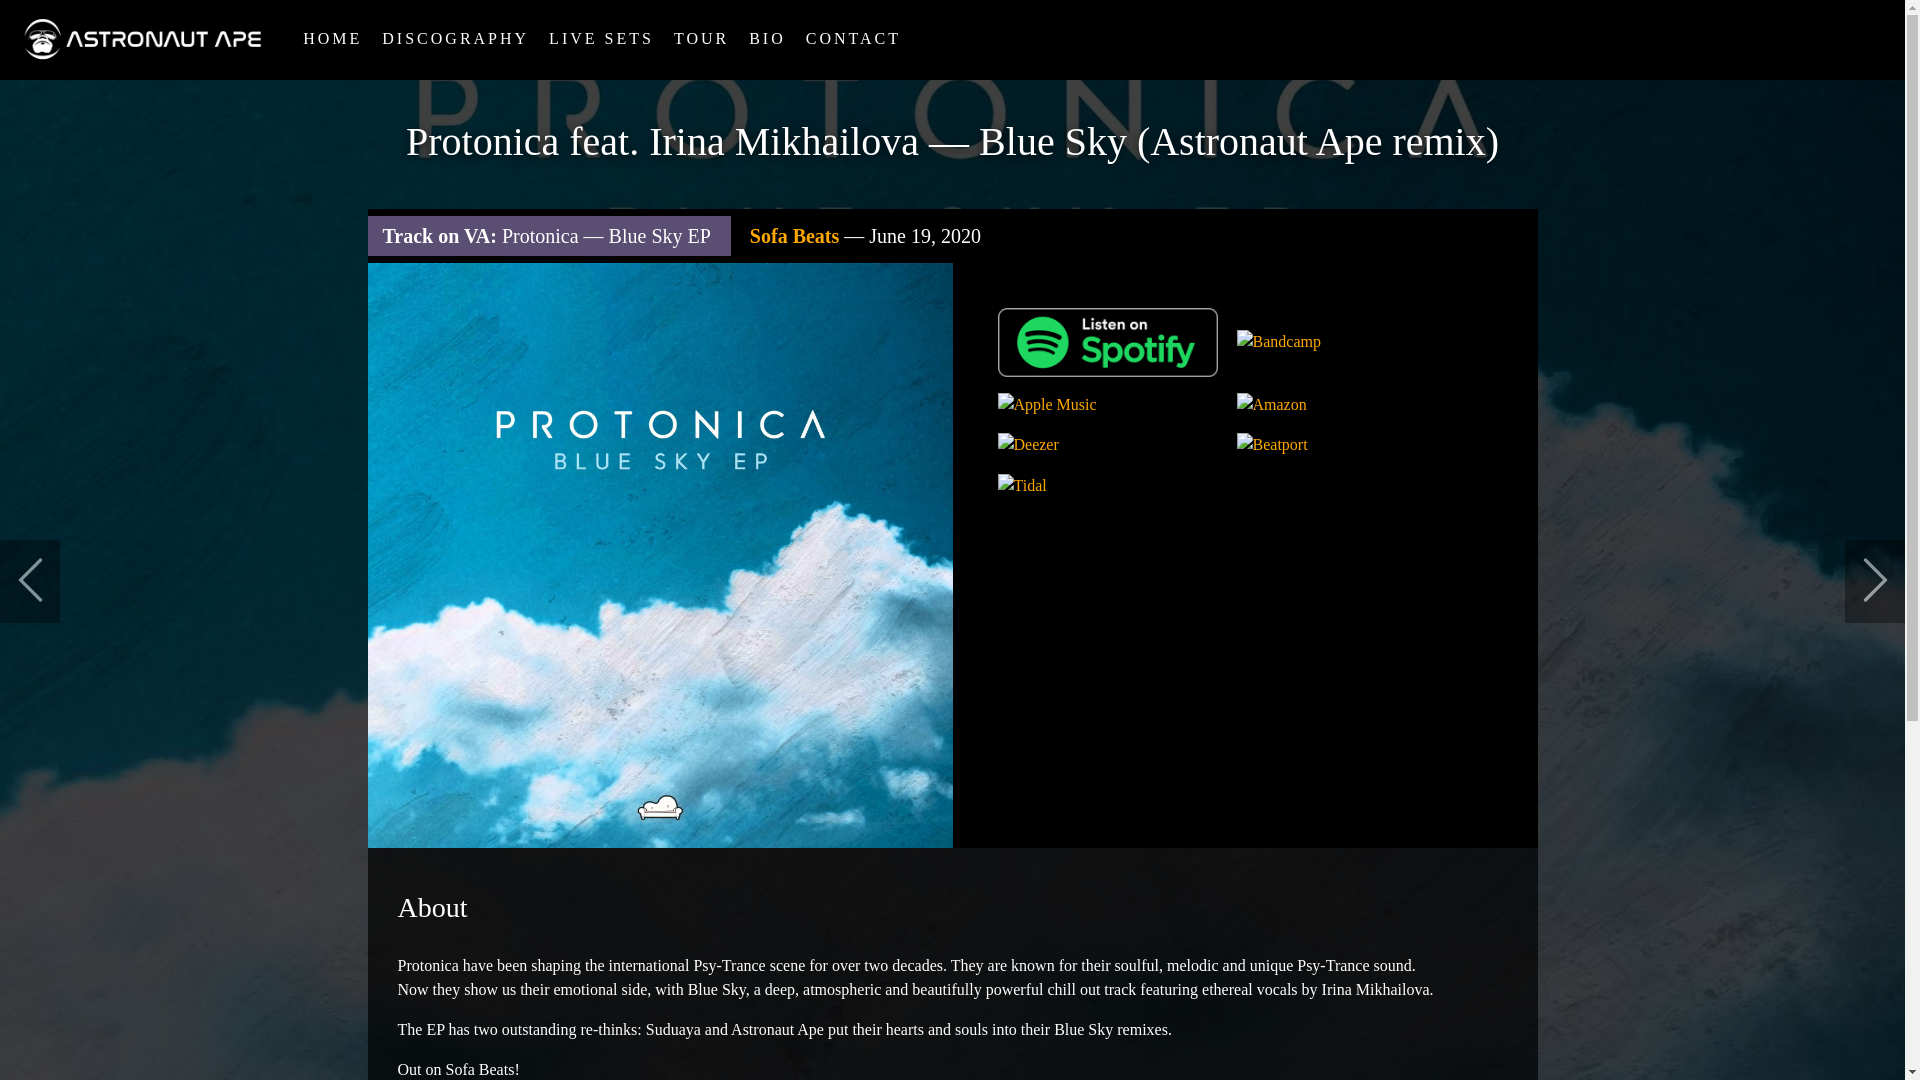 The height and width of the screenshot is (1080, 1920). I want to click on Sofa Beats, so click(794, 236).